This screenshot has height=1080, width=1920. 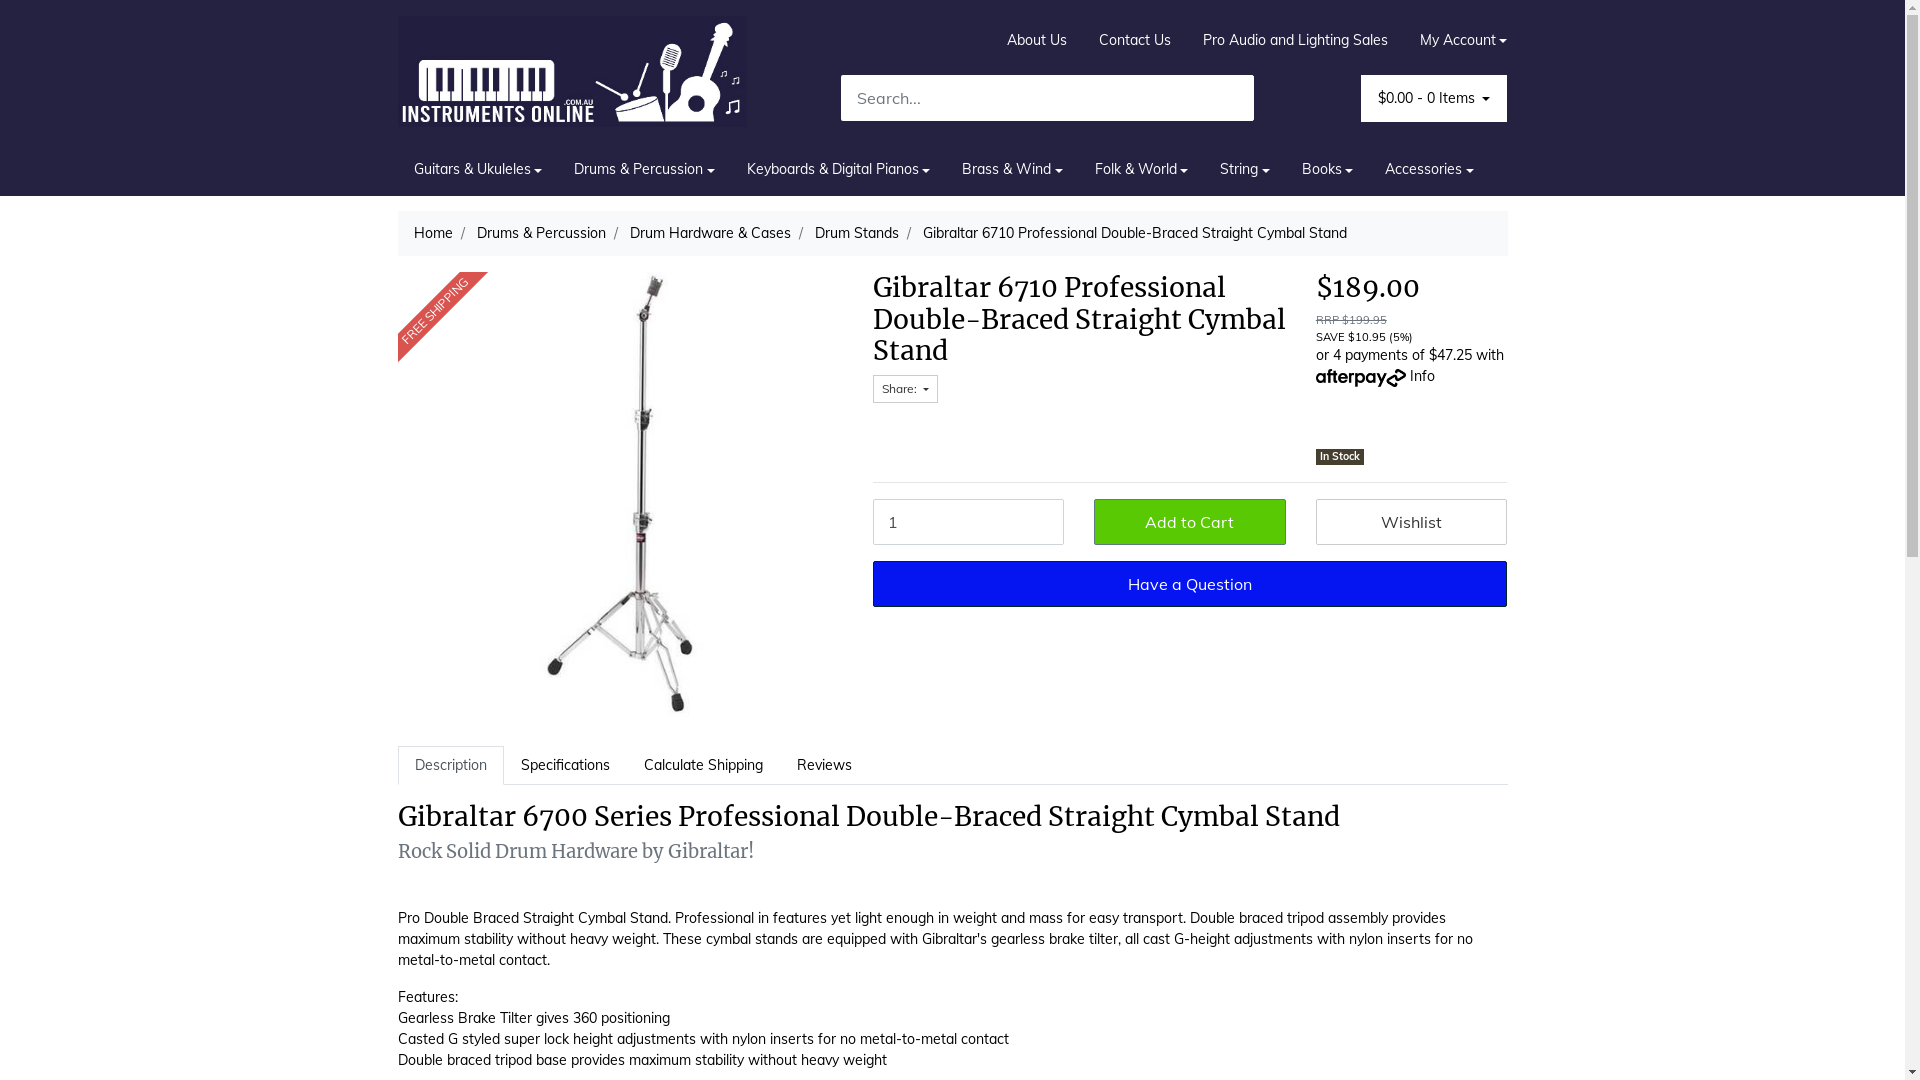 I want to click on Contact Us, so click(x=1135, y=40).